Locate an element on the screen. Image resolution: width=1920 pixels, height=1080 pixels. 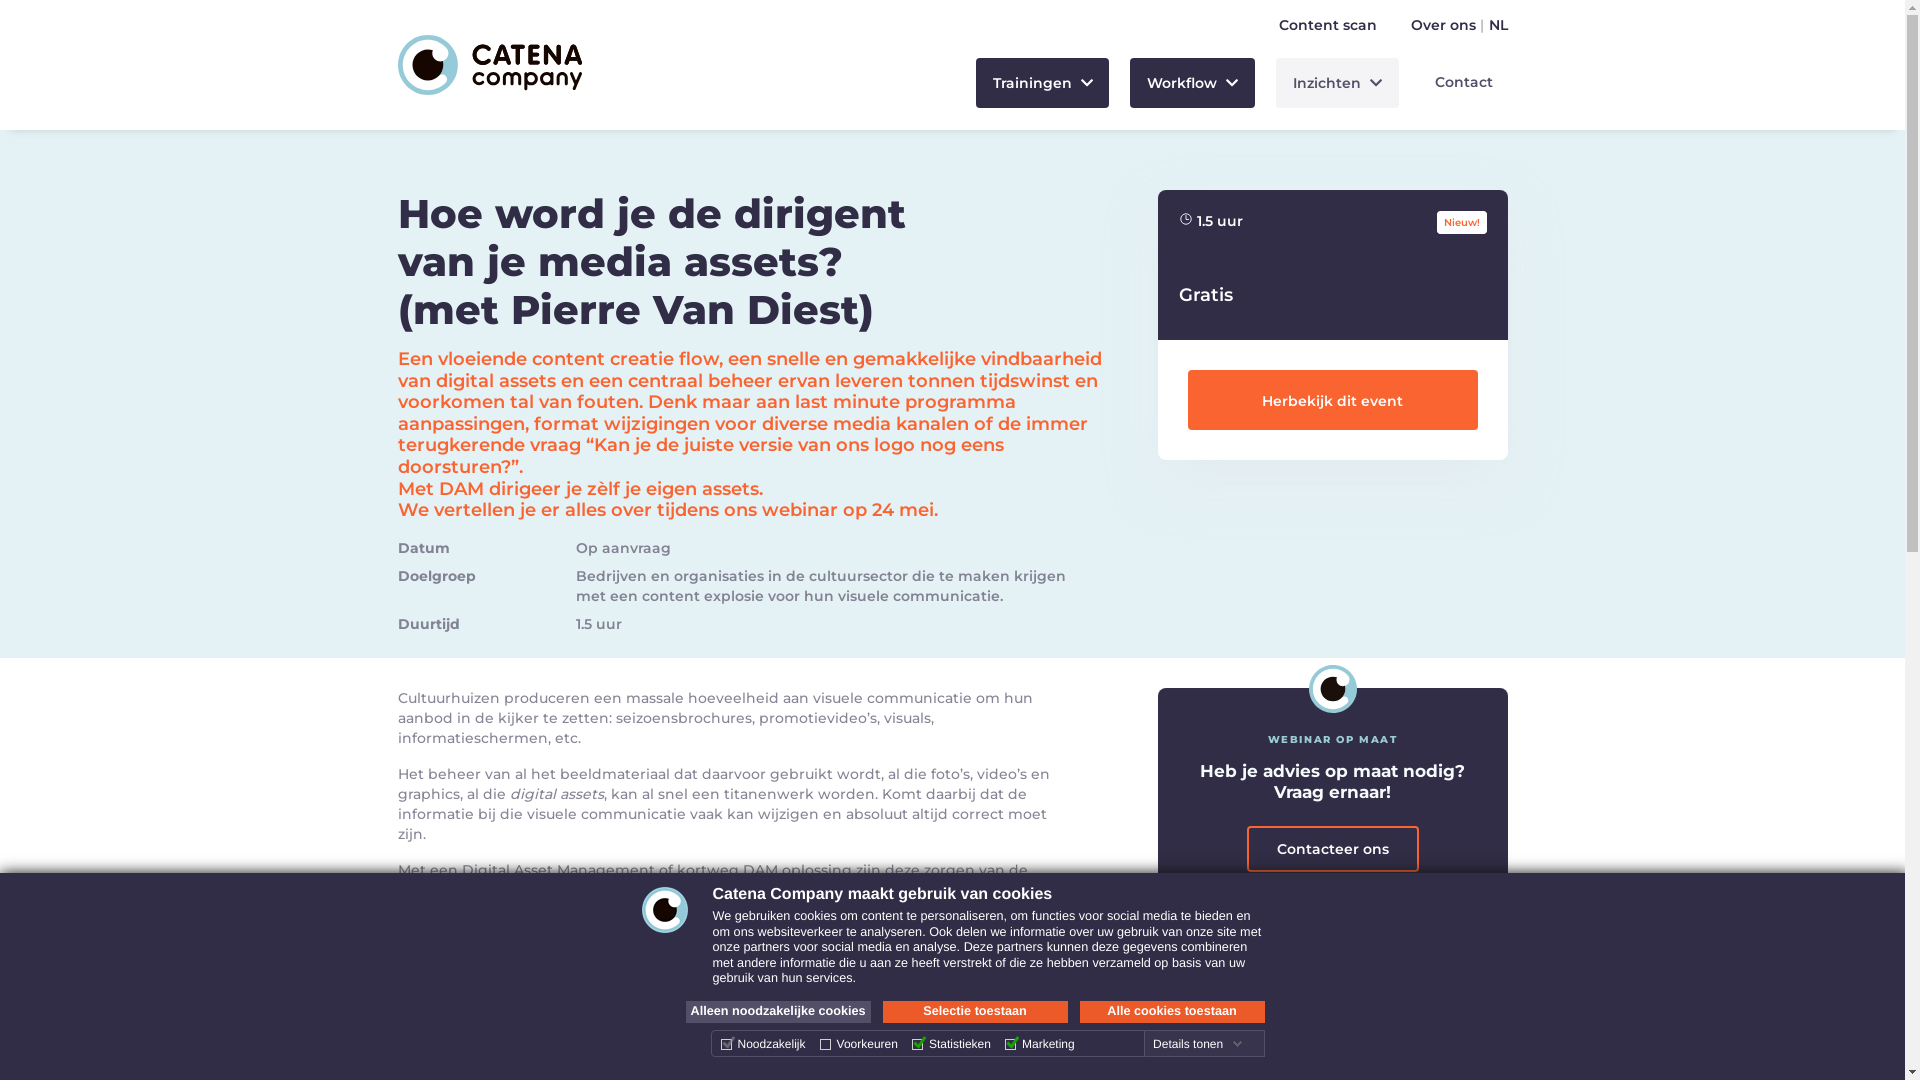
Alle cookies toestaan is located at coordinates (1172, 1012).